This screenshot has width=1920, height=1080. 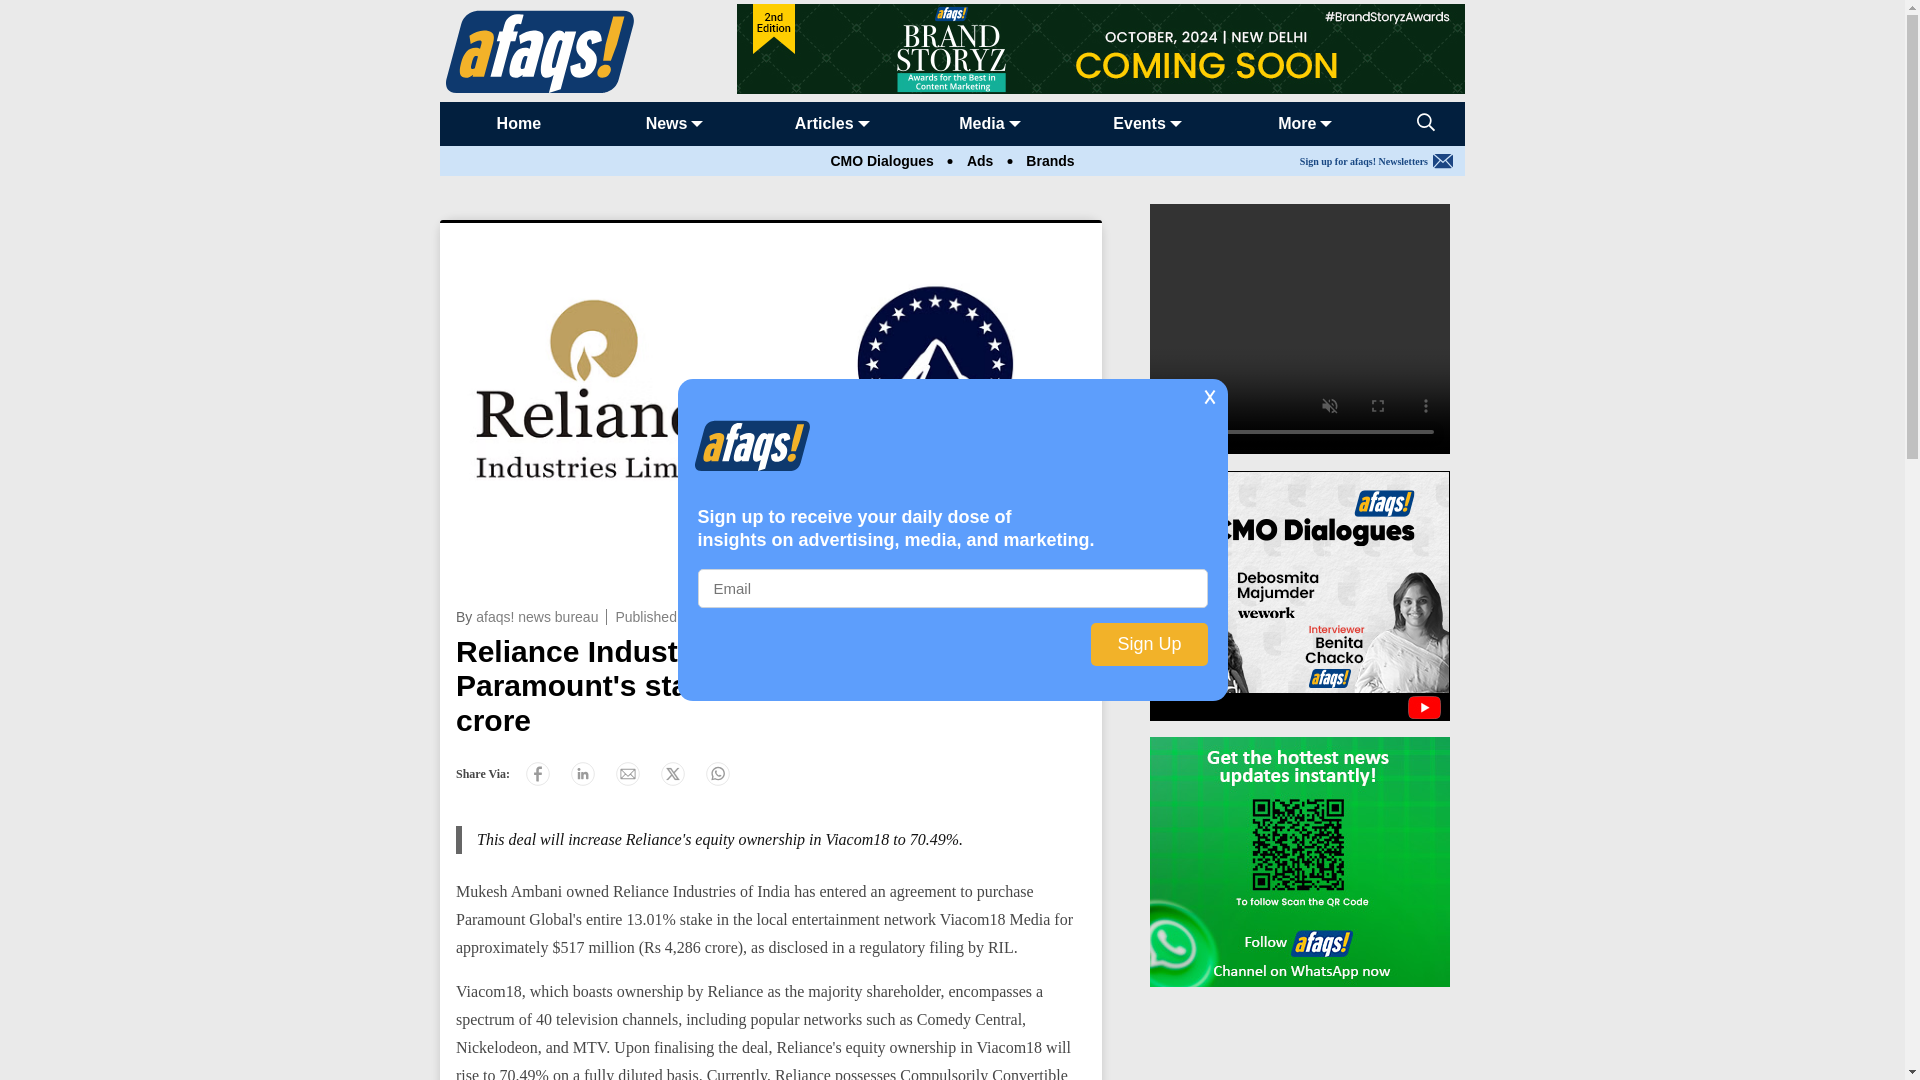 I want to click on Events, so click(x=1139, y=123).